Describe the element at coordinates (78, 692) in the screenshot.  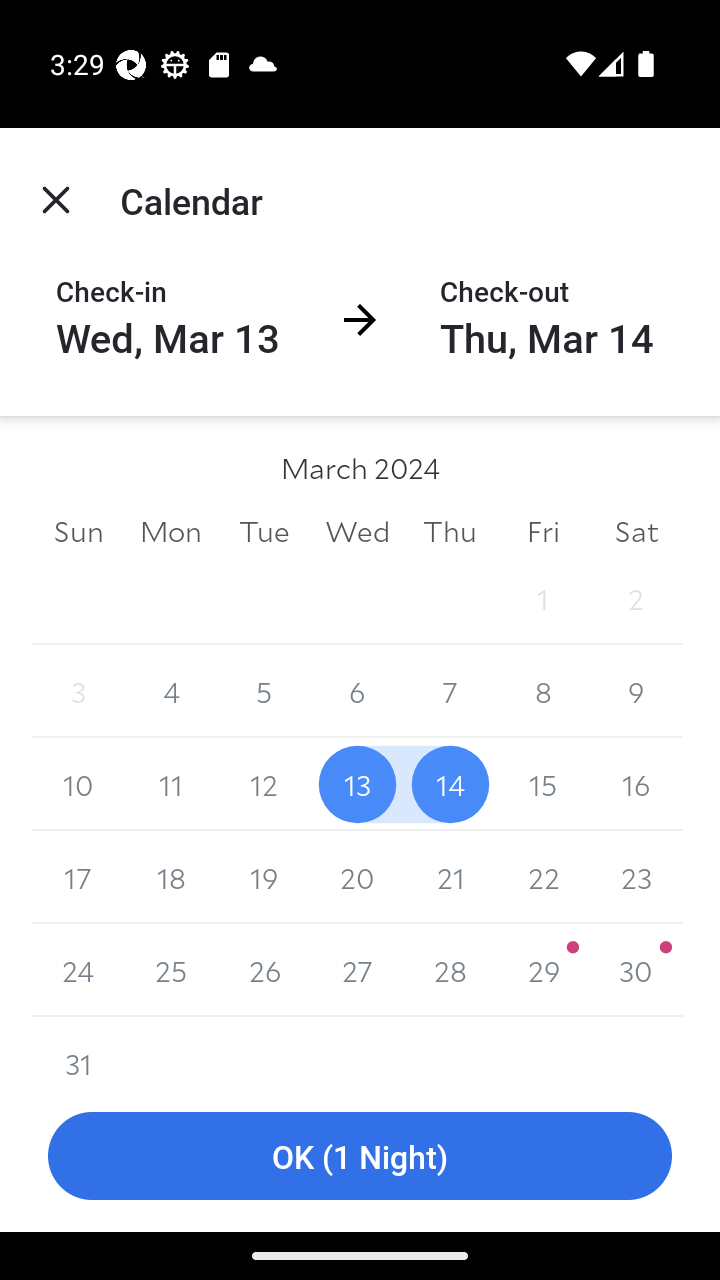
I see `3 3 March 2024` at that location.